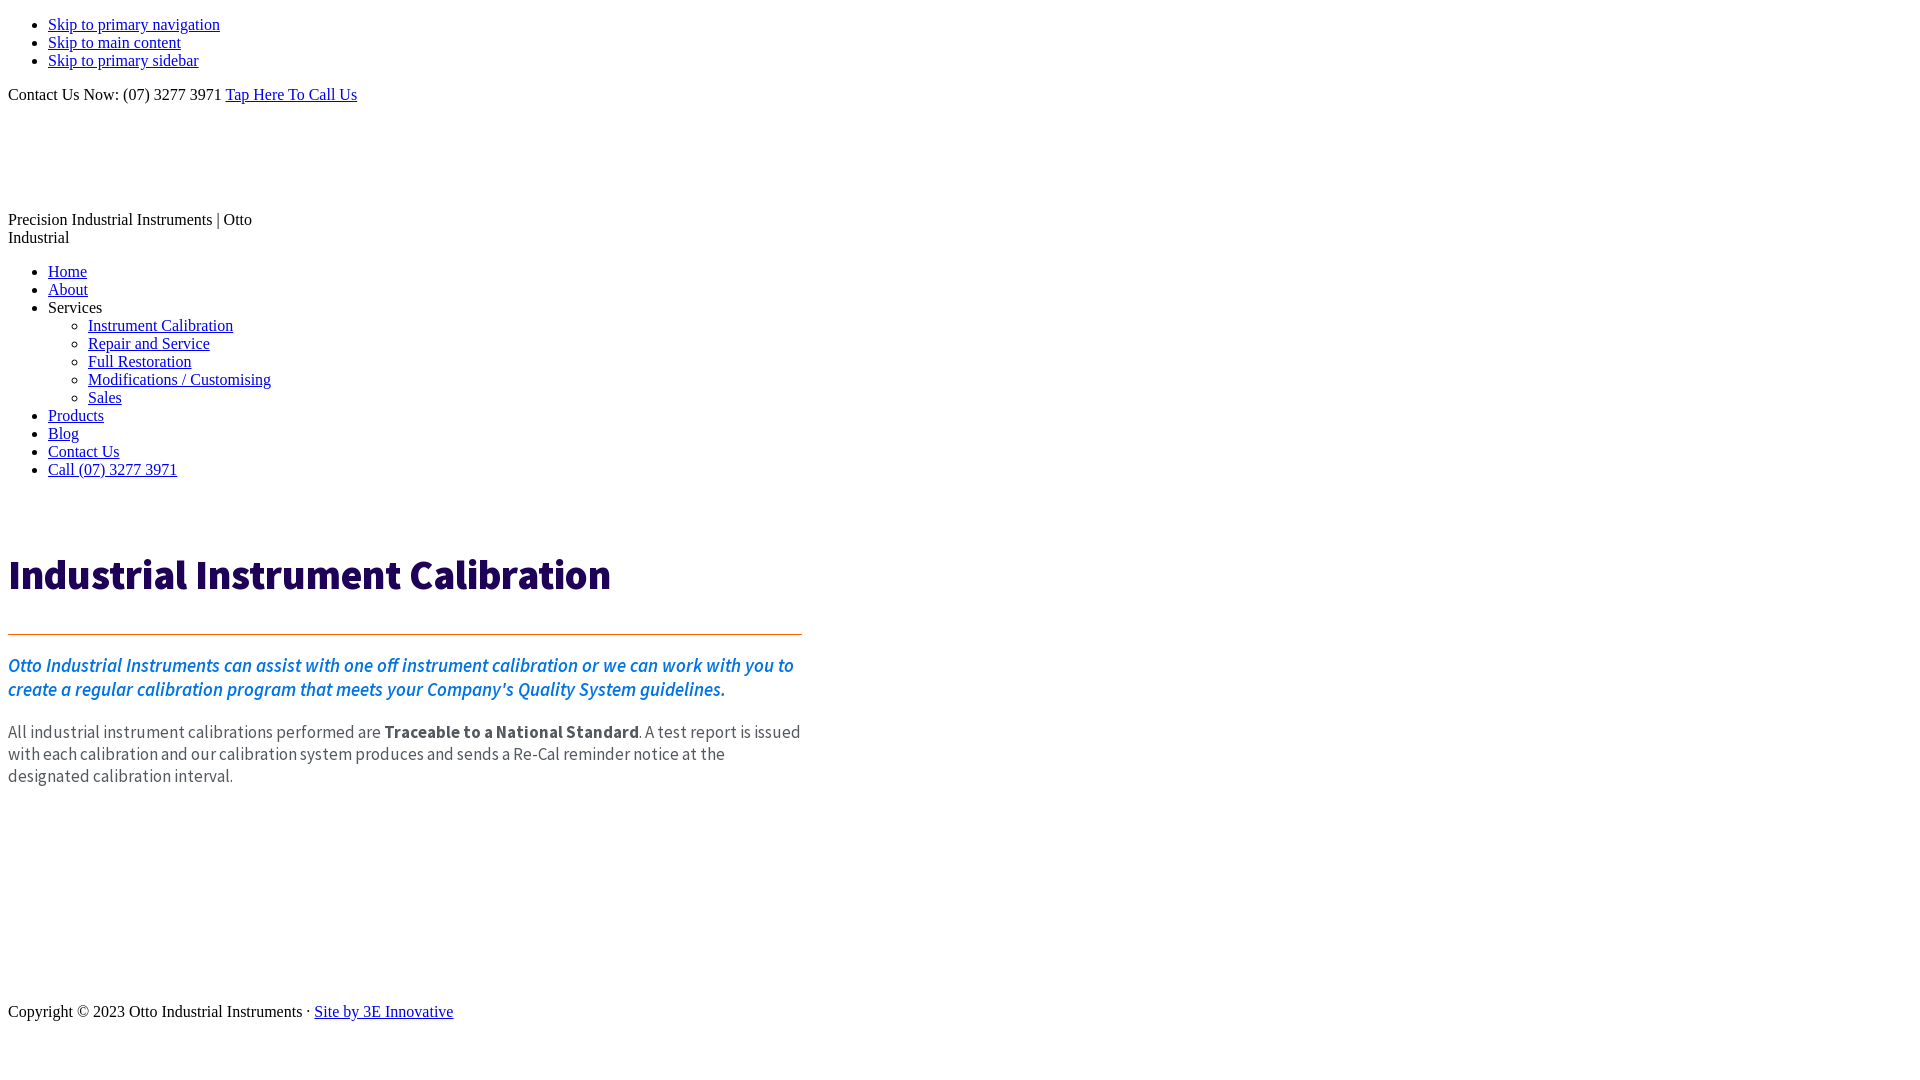 The height and width of the screenshot is (1080, 1920). Describe the element at coordinates (160, 326) in the screenshot. I see `Instrument Calibration` at that location.